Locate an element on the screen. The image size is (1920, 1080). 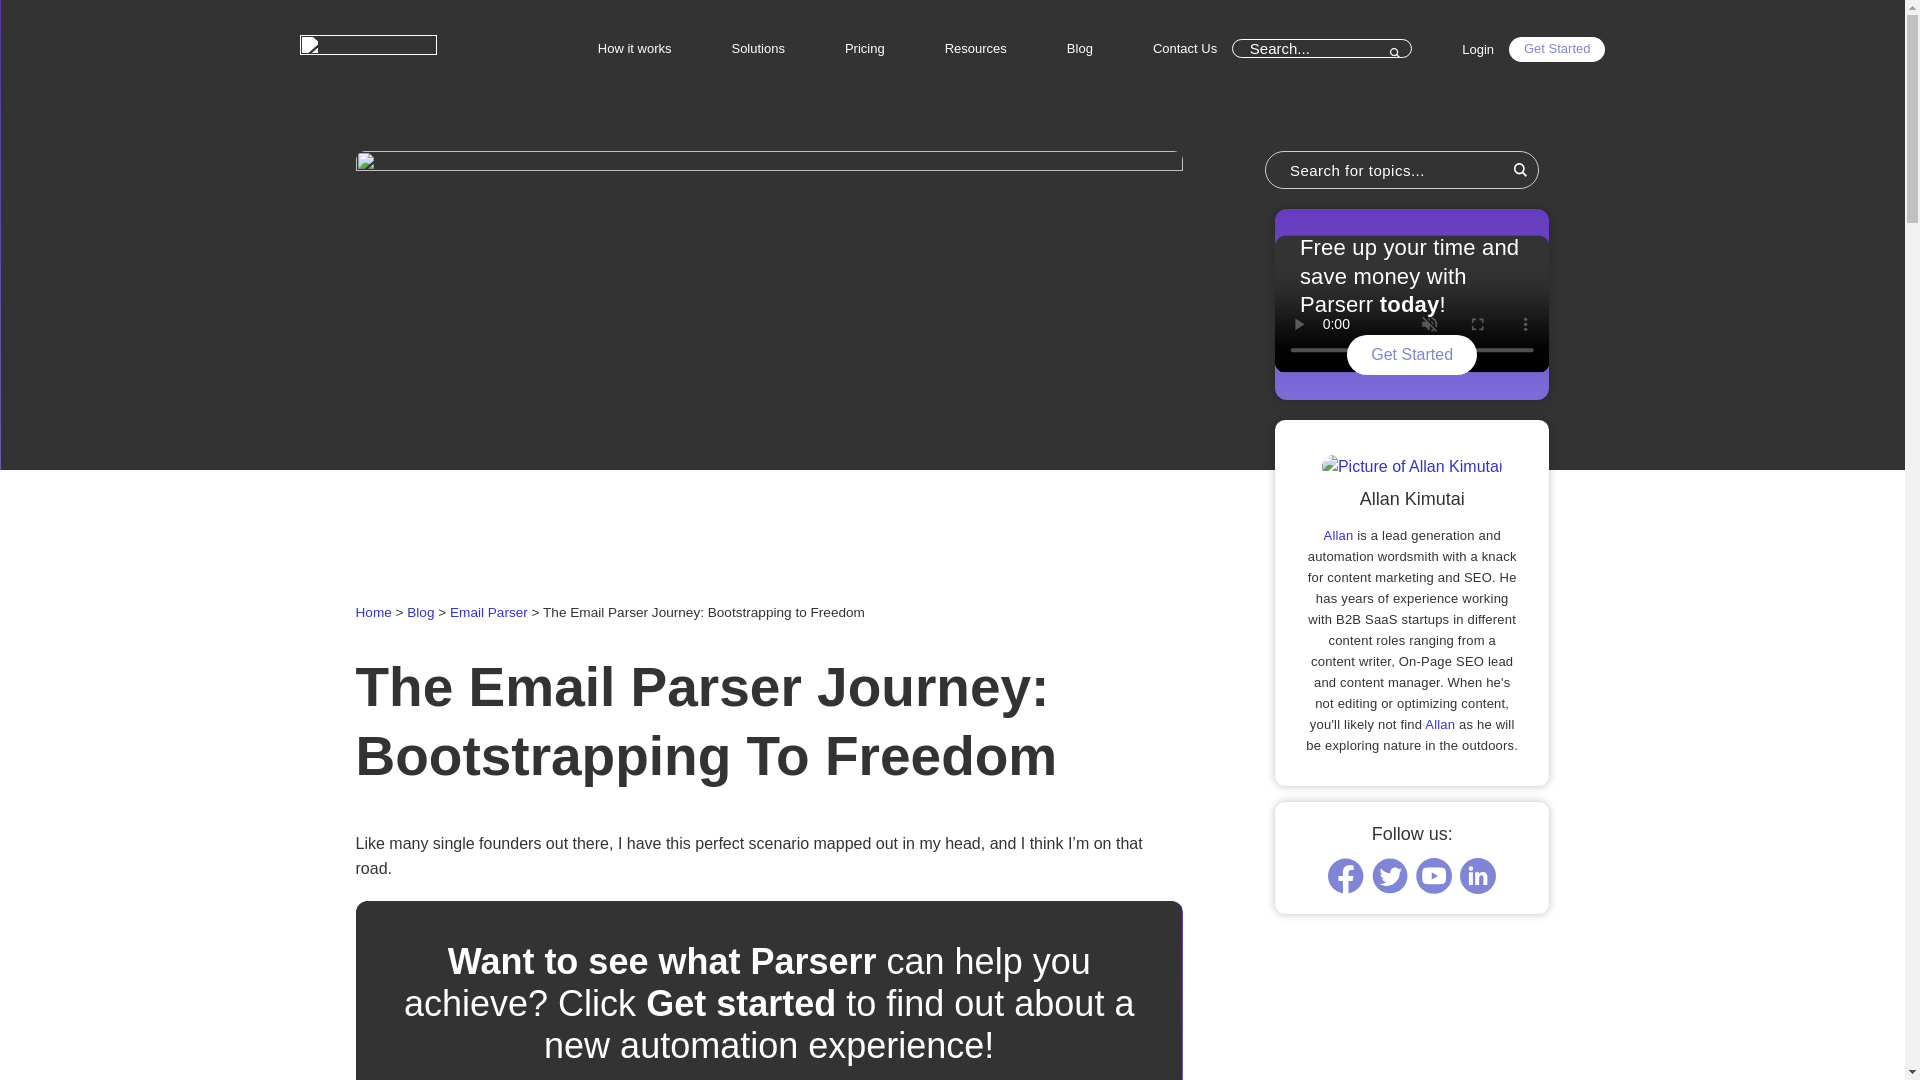
Get Started is located at coordinates (1557, 48).